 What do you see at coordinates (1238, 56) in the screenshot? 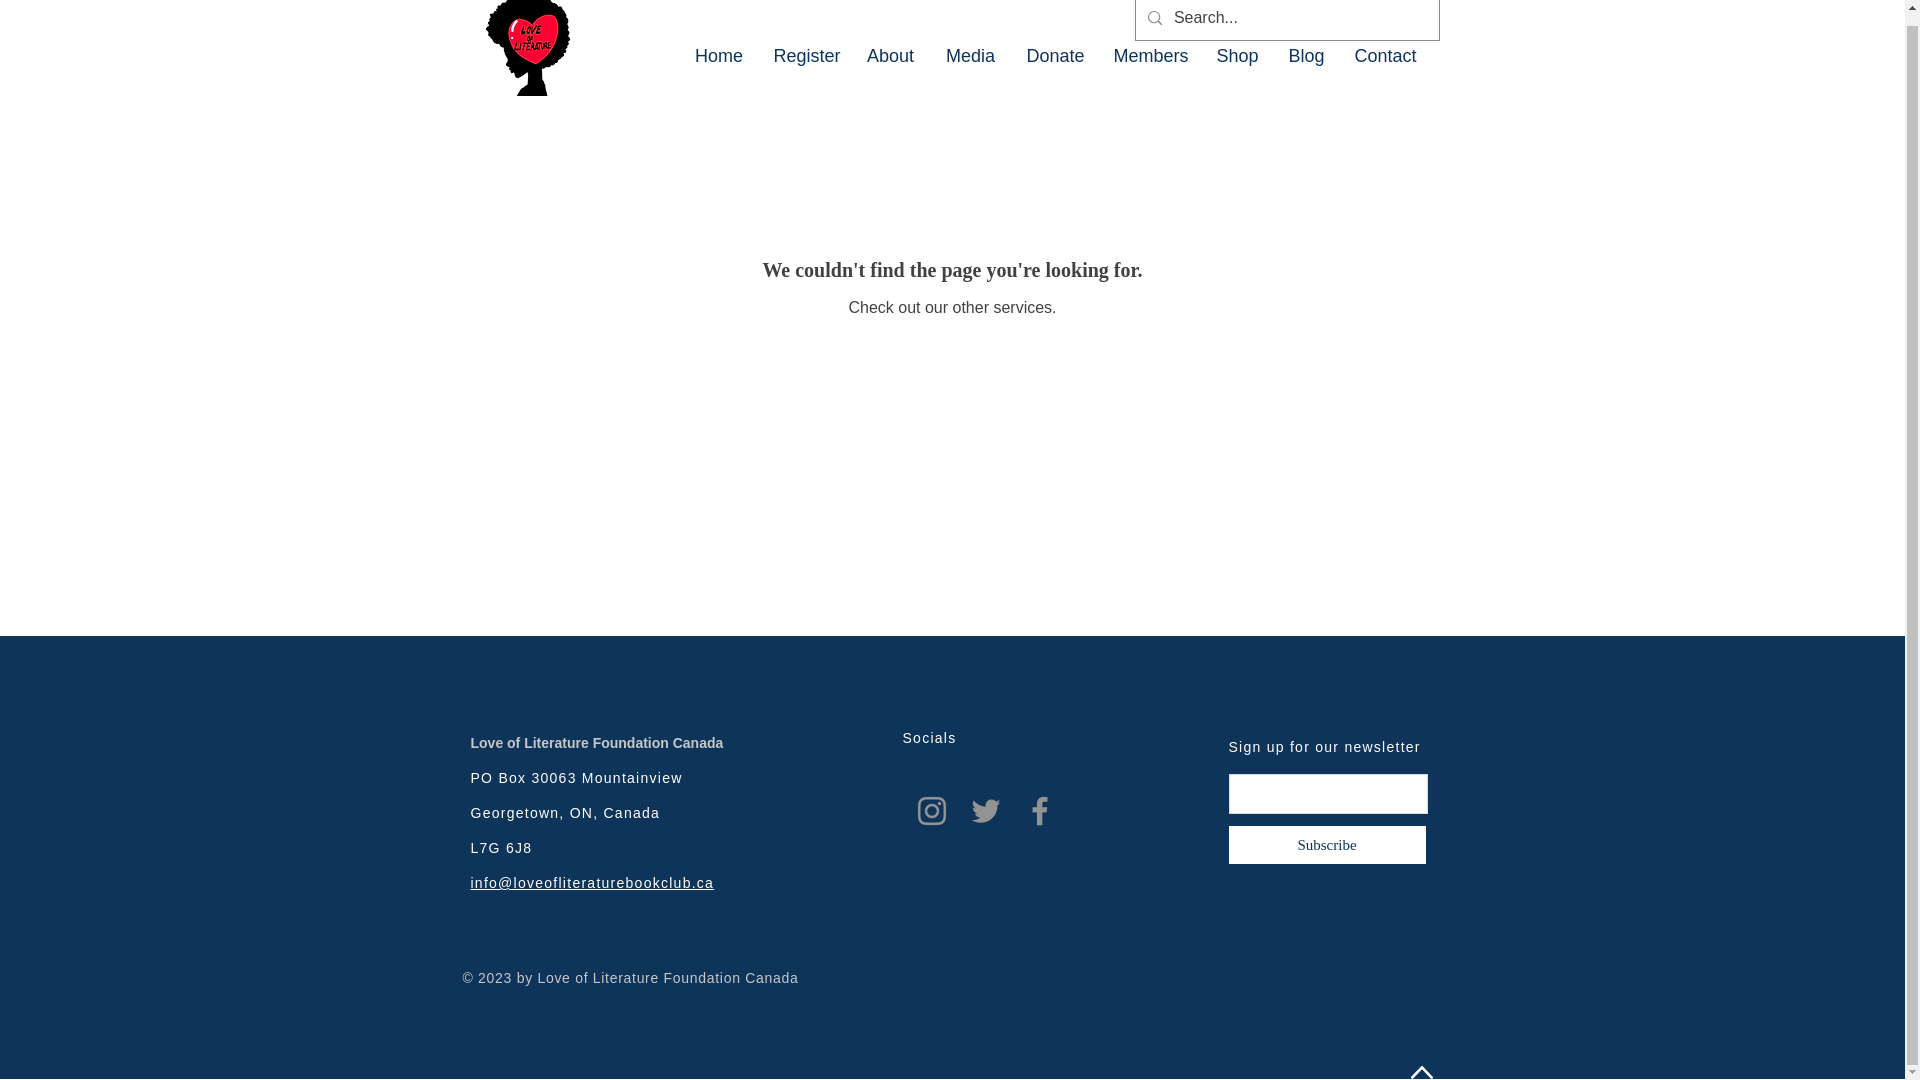
I see `Shop` at bounding box center [1238, 56].